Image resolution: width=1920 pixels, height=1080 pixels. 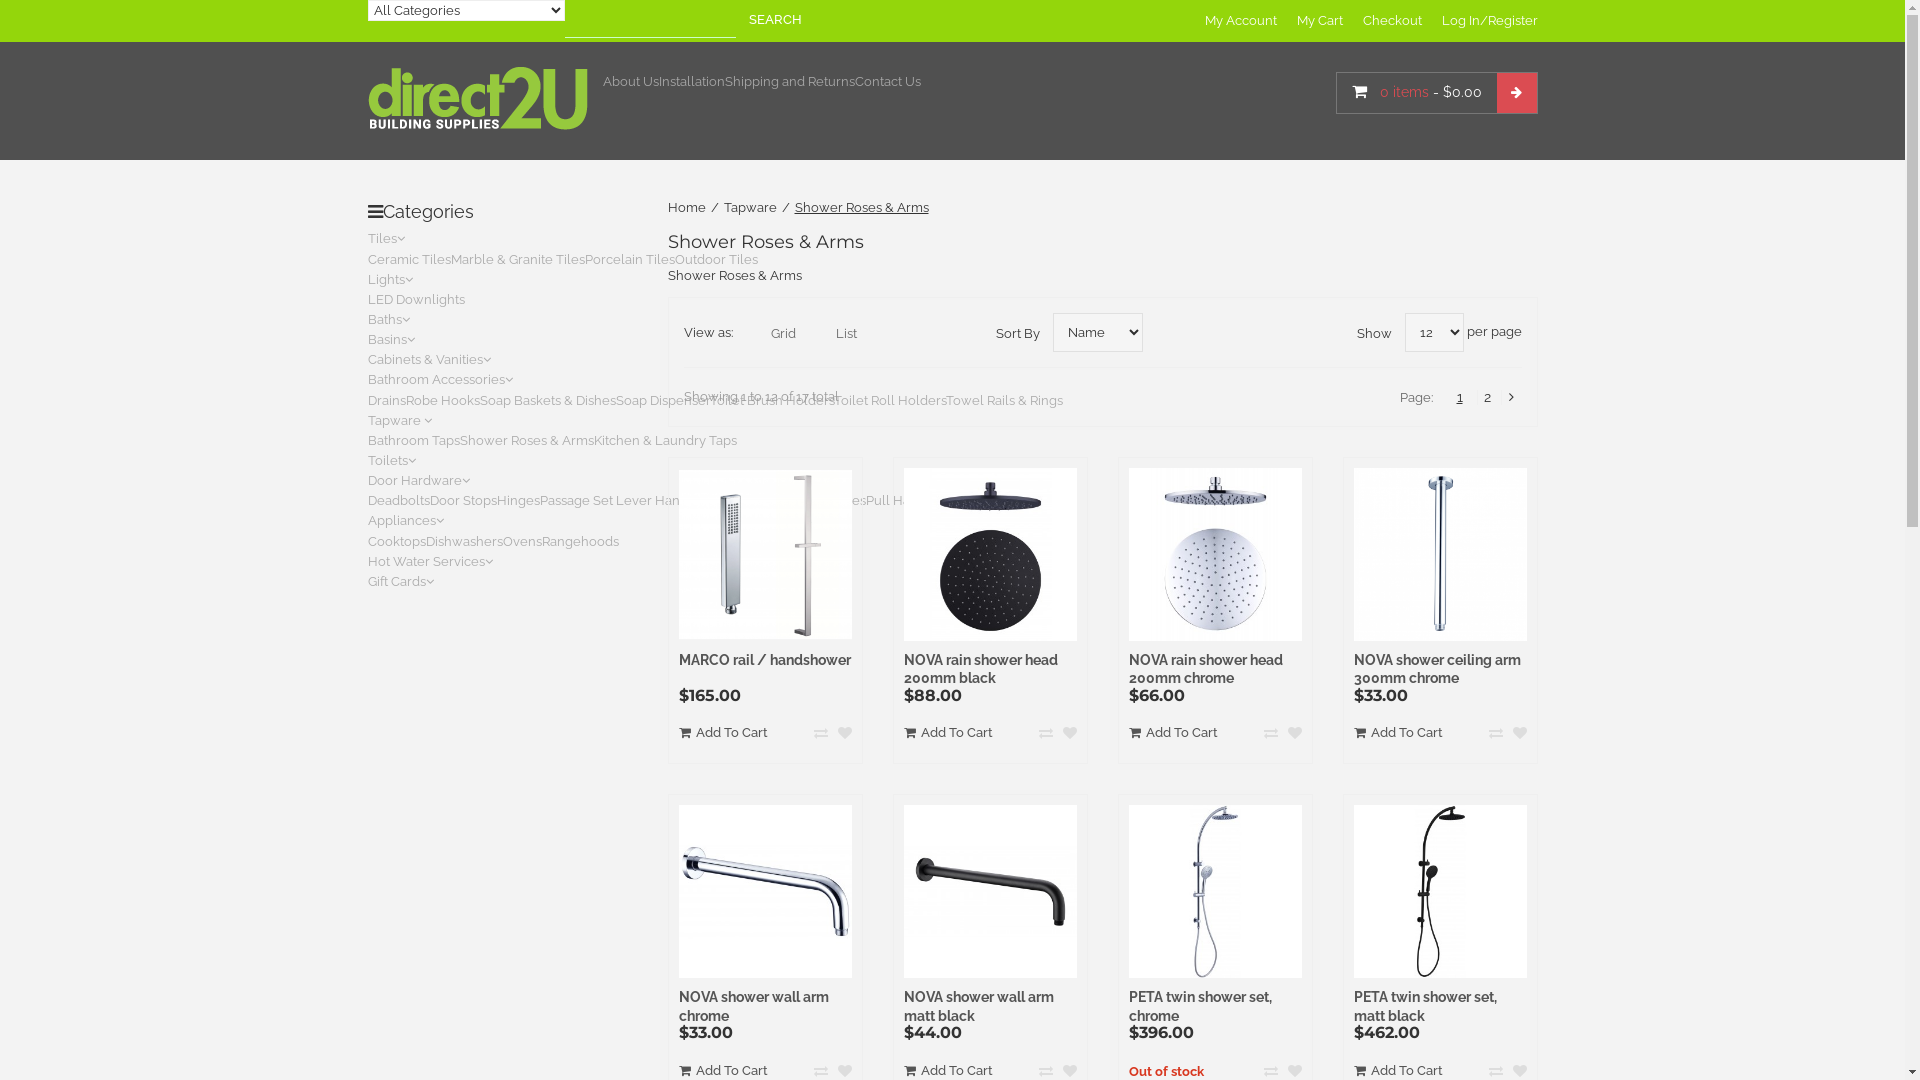 I want to click on List, so click(x=832, y=334).